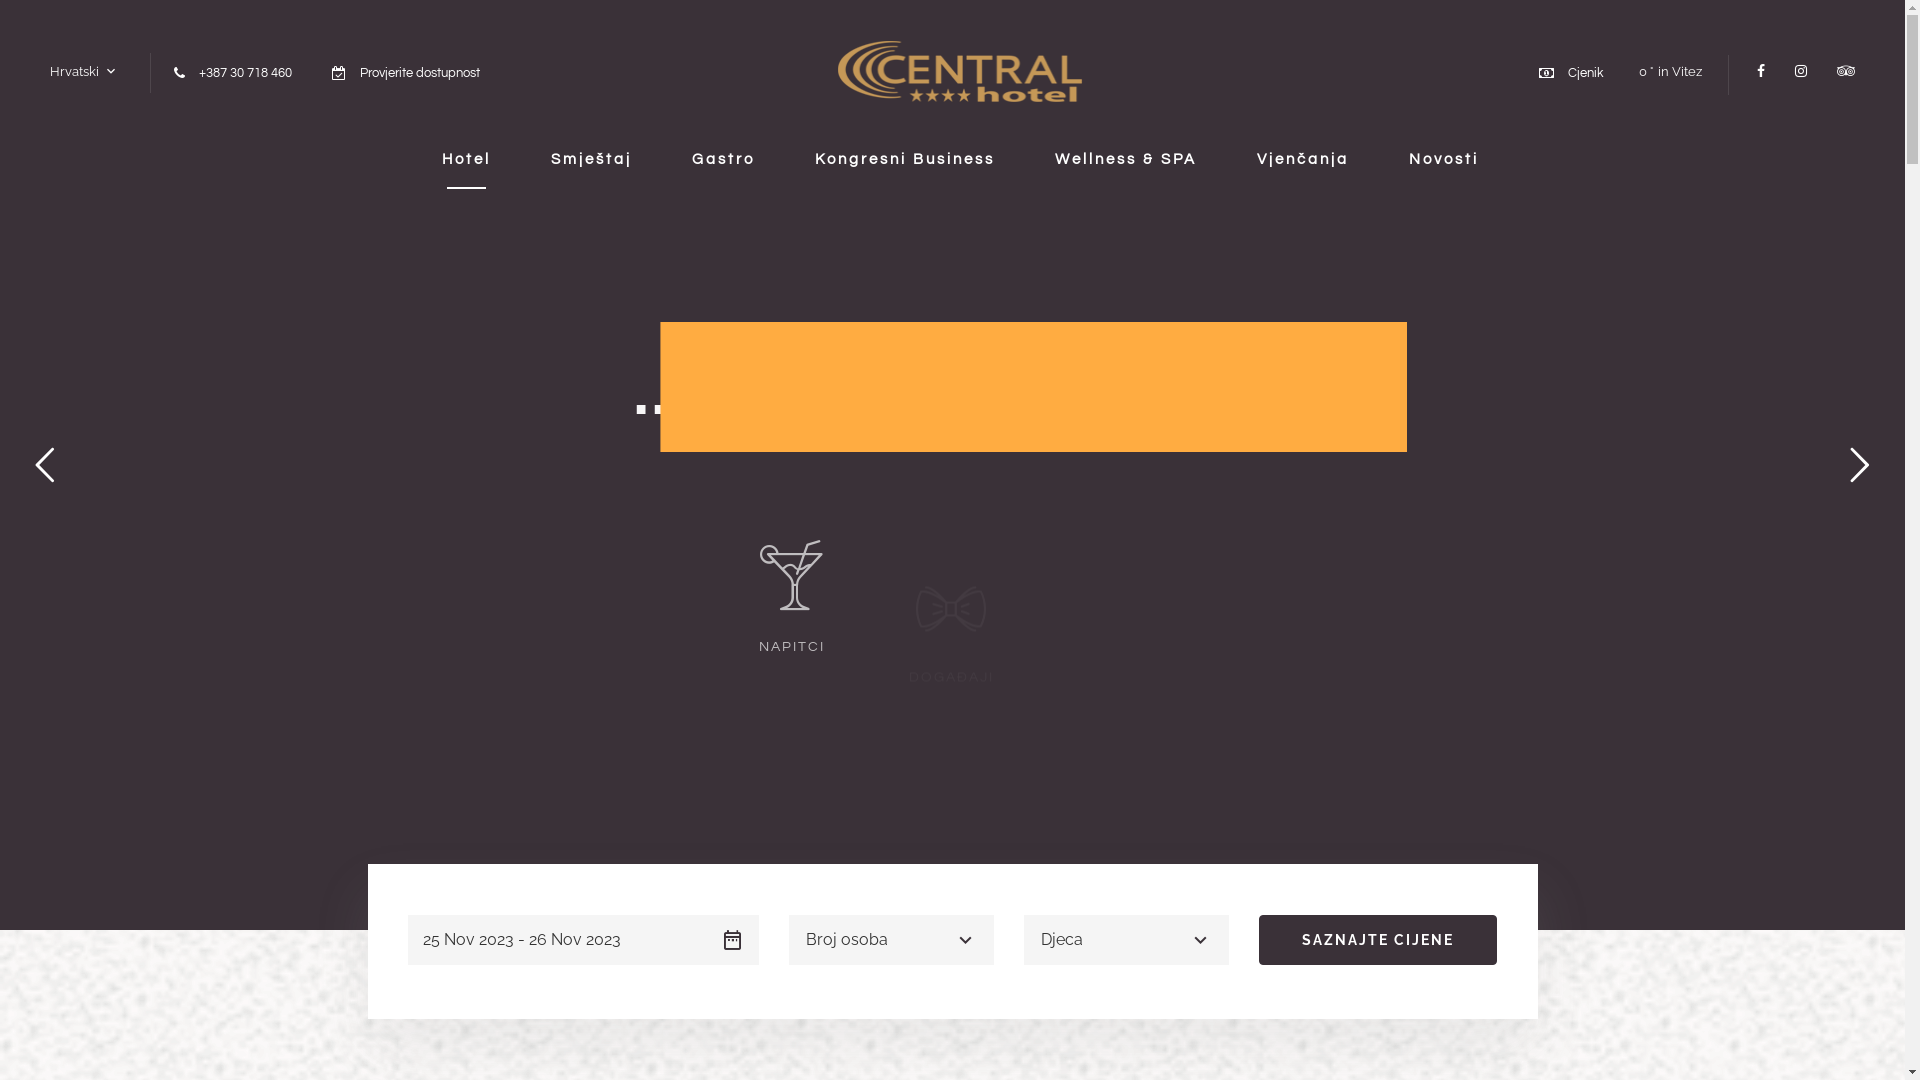  What do you see at coordinates (1838, 71) in the screenshot?
I see `Social item` at bounding box center [1838, 71].